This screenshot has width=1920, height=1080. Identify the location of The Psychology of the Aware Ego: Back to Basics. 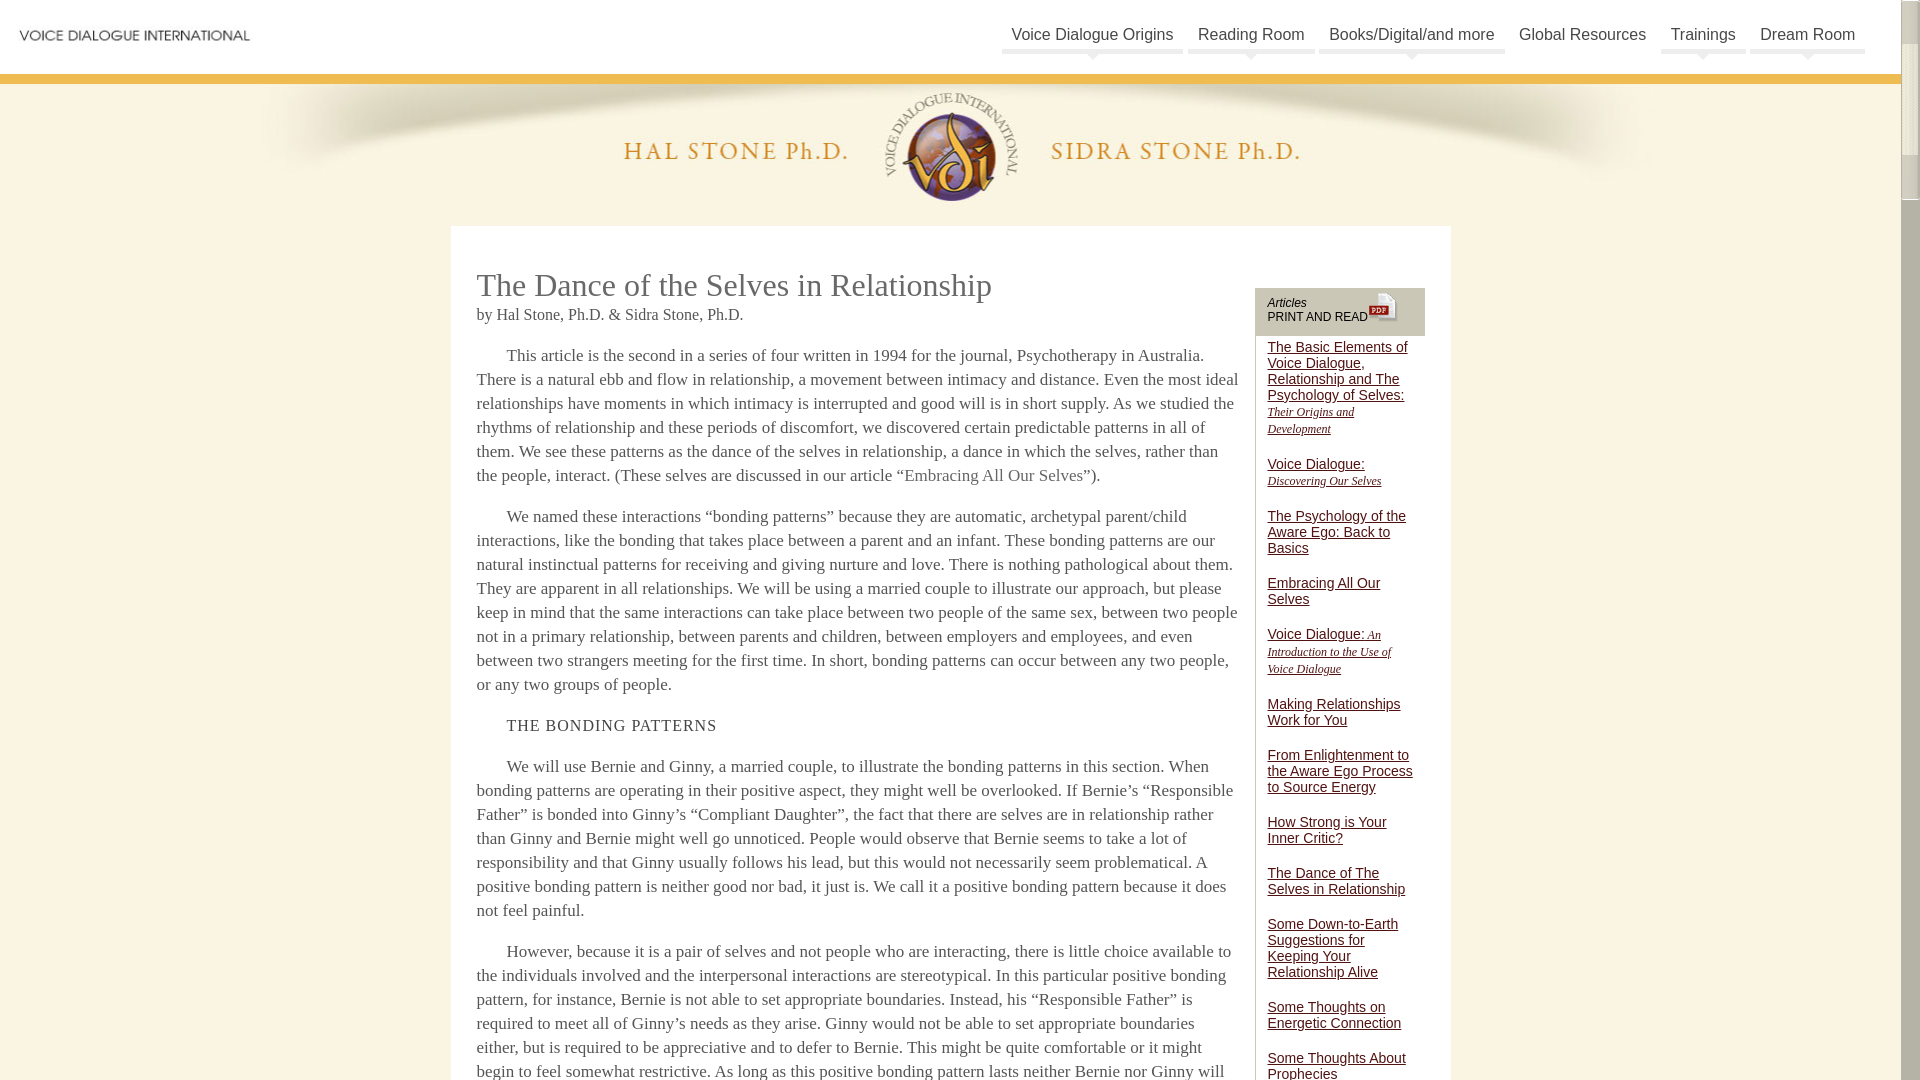
(1337, 532).